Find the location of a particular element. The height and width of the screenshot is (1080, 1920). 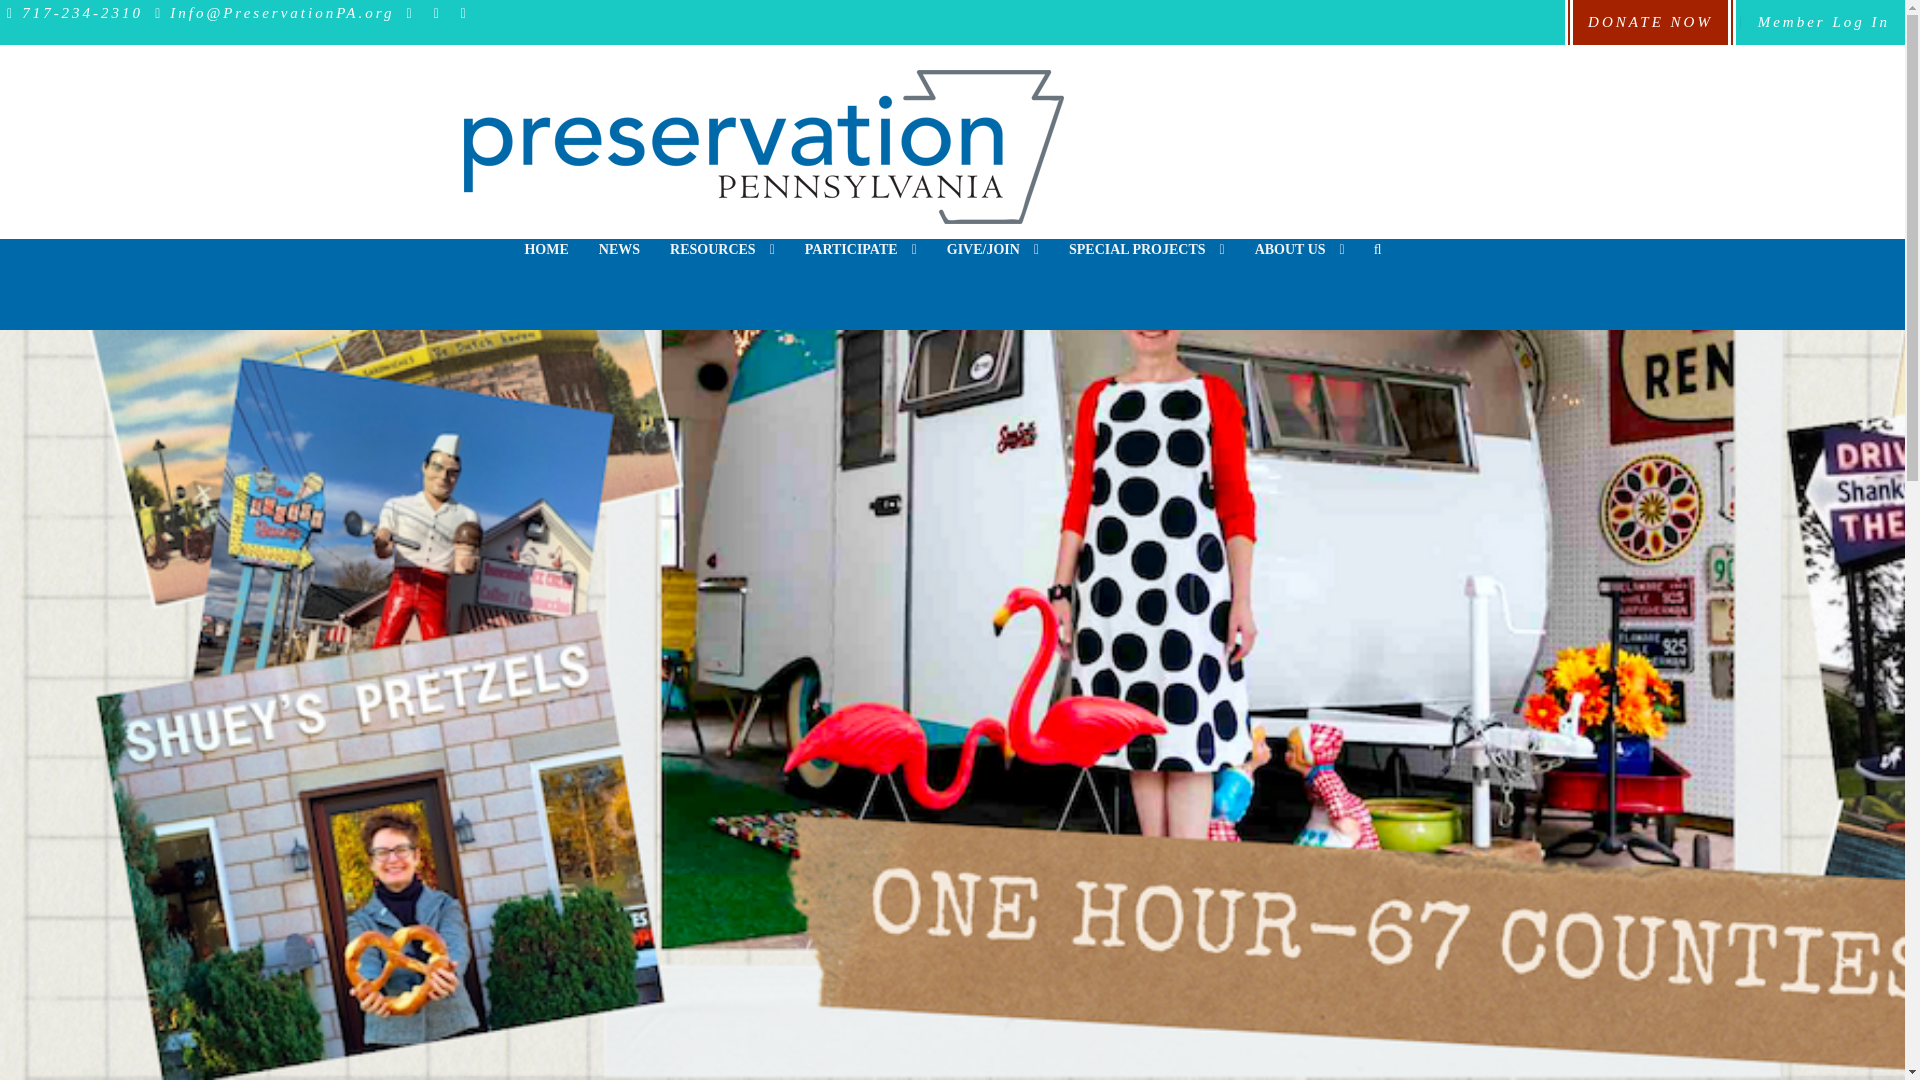

HOME is located at coordinates (546, 264).